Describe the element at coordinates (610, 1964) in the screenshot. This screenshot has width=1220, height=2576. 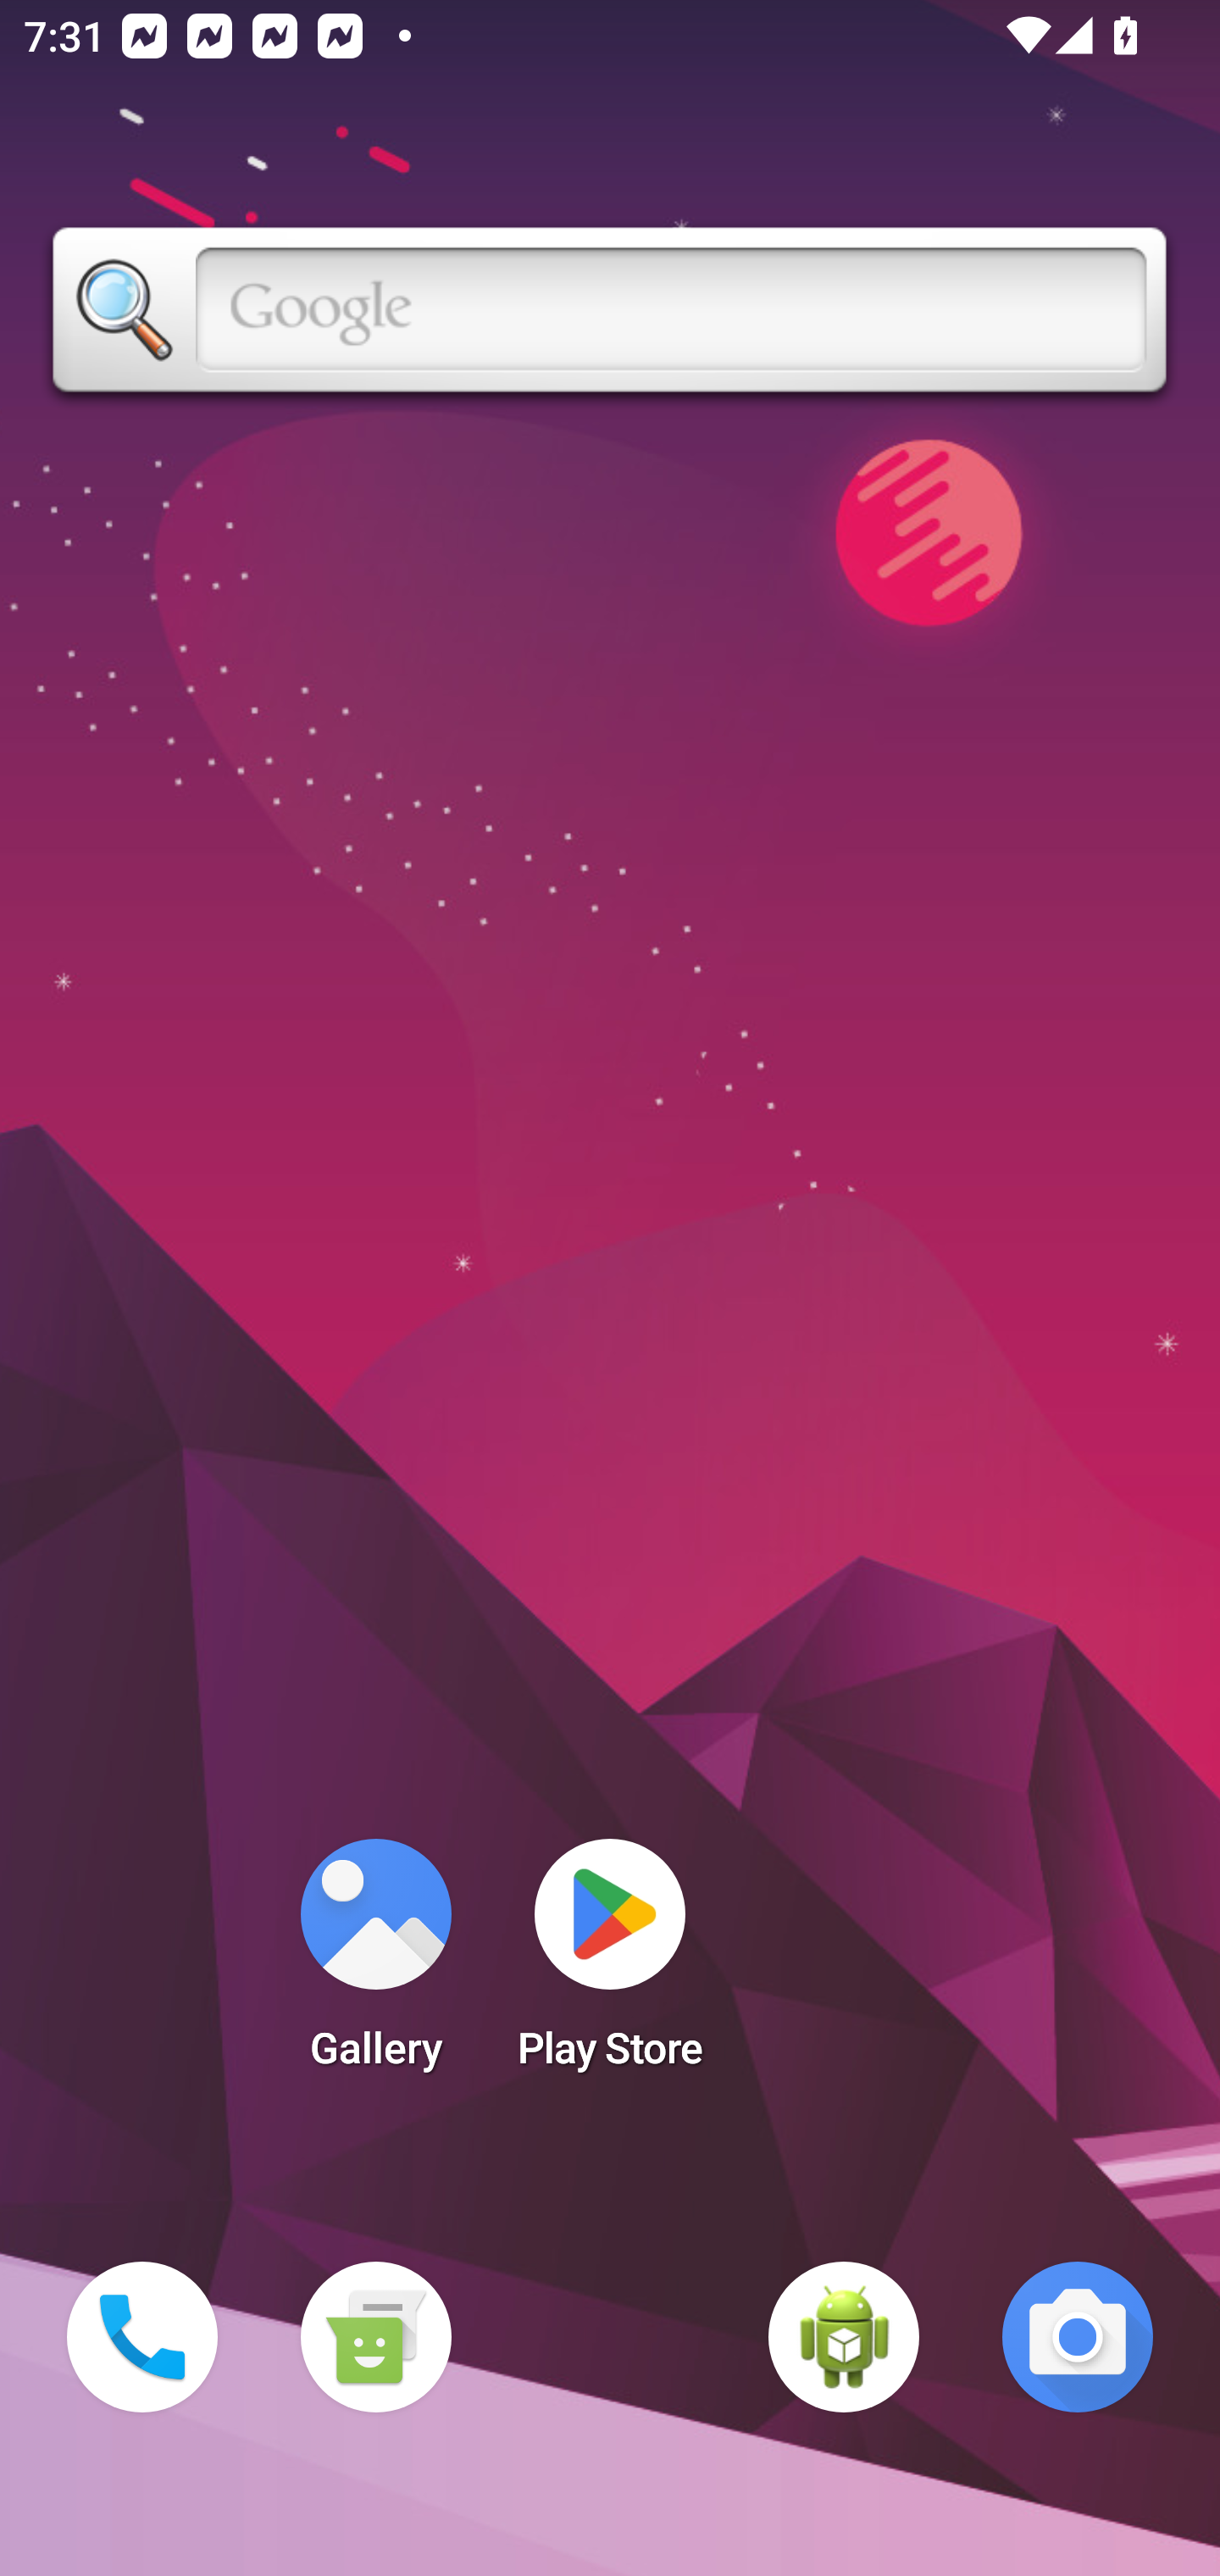
I see `Play Store` at that location.